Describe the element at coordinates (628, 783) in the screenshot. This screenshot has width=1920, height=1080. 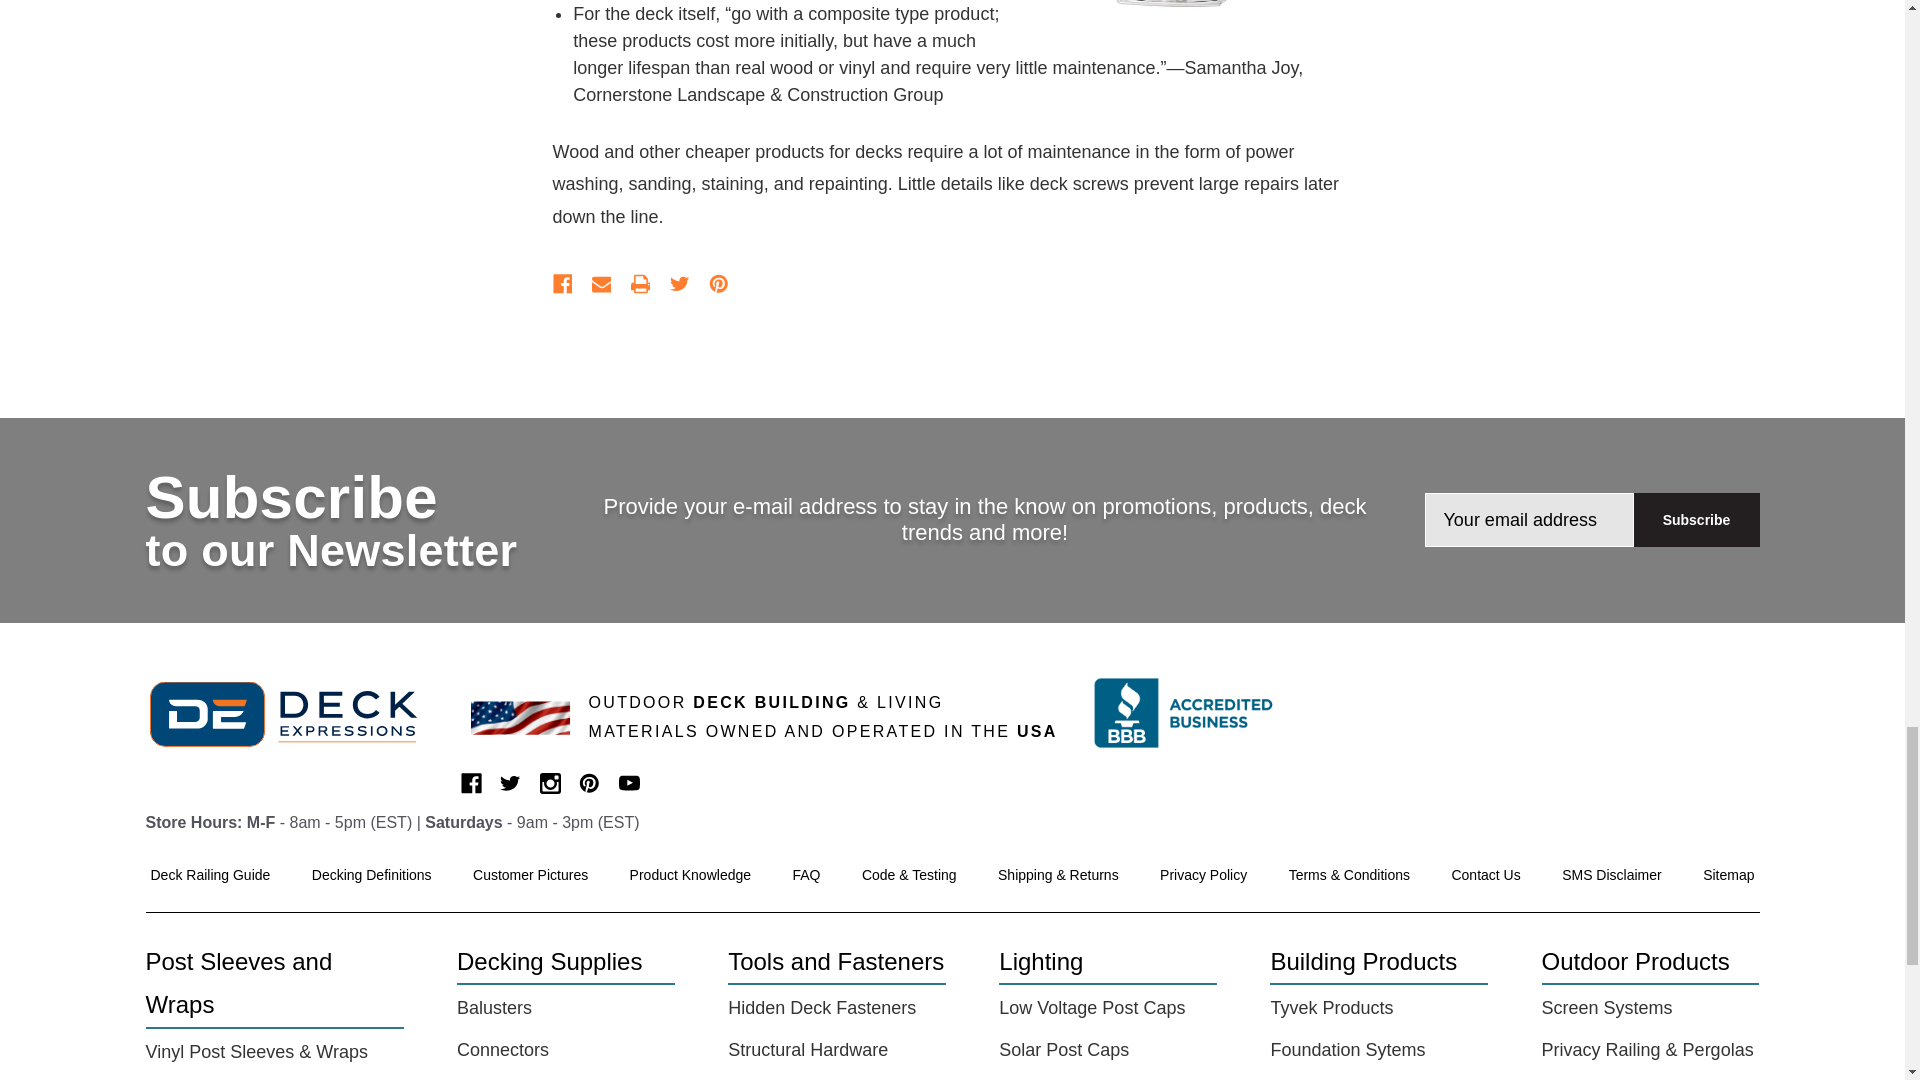
I see `Youtube` at that location.